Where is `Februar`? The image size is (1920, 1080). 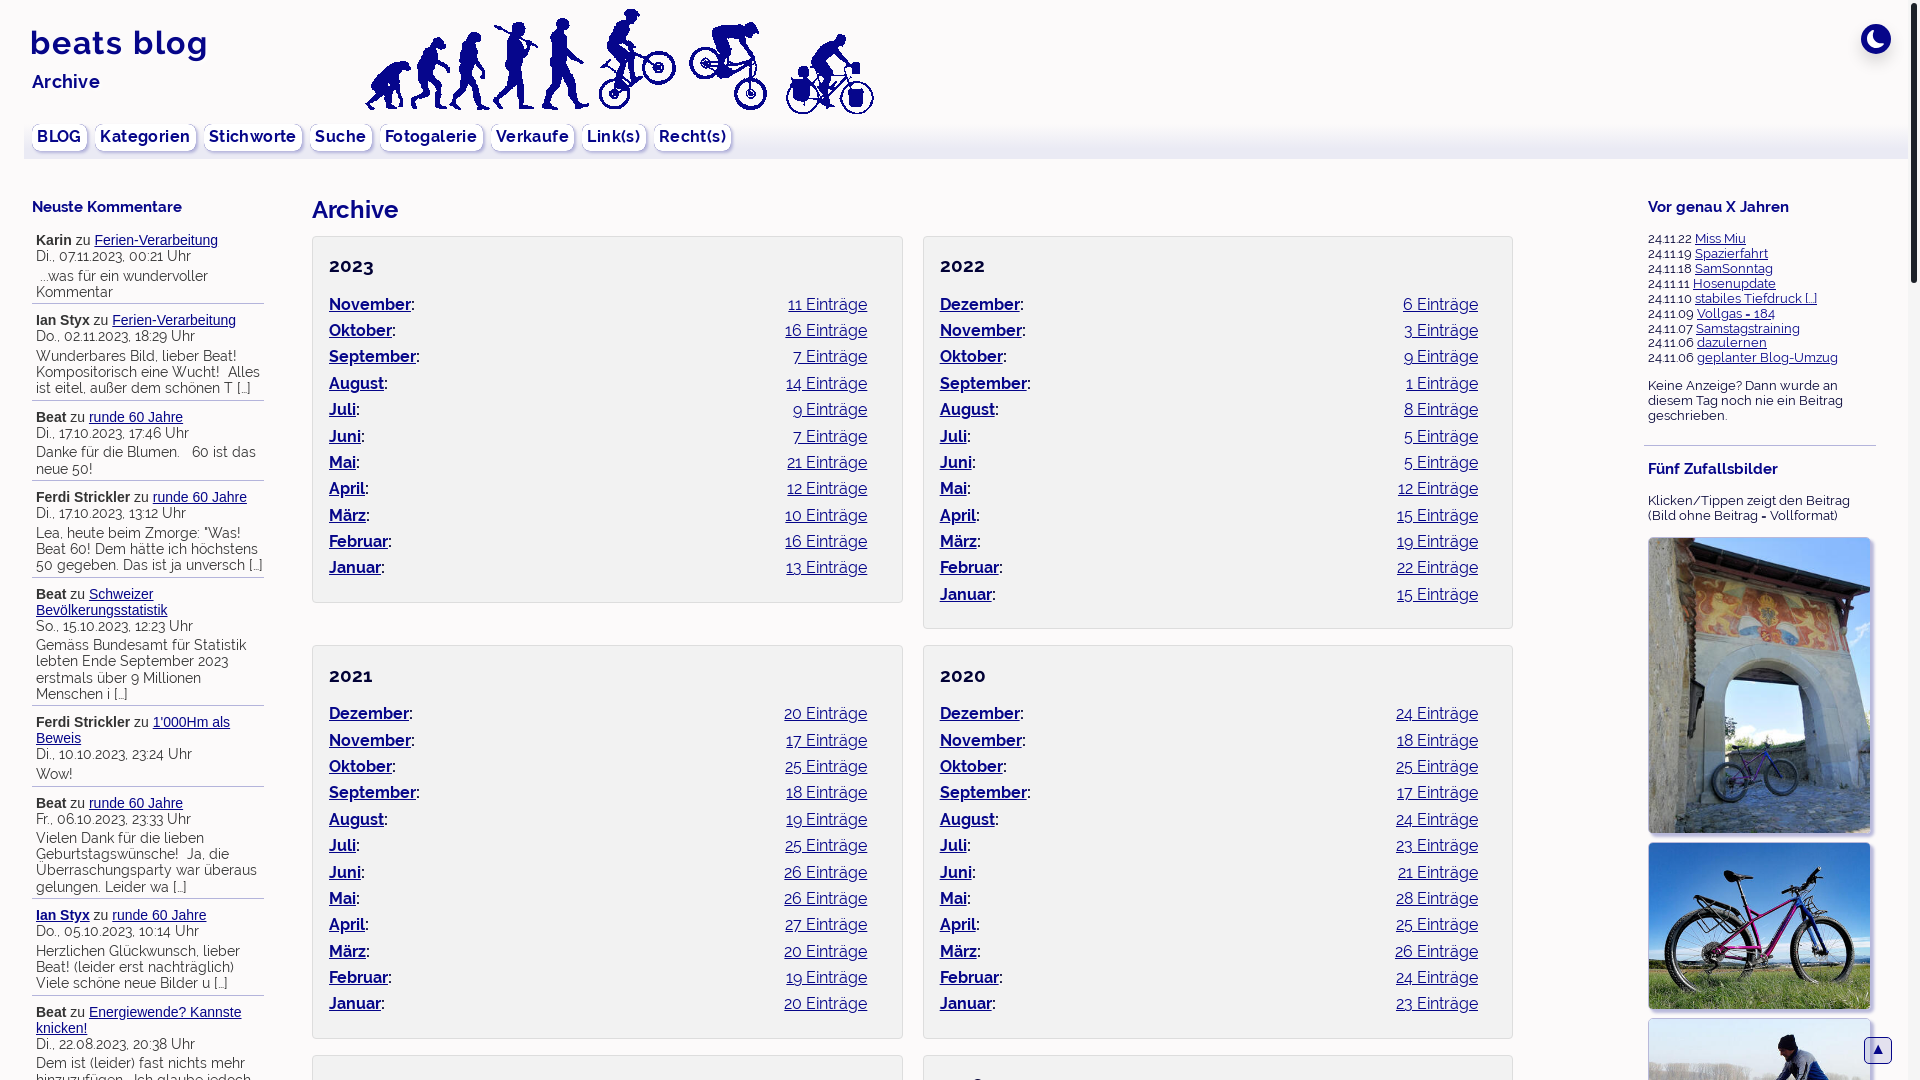 Februar is located at coordinates (969, 568).